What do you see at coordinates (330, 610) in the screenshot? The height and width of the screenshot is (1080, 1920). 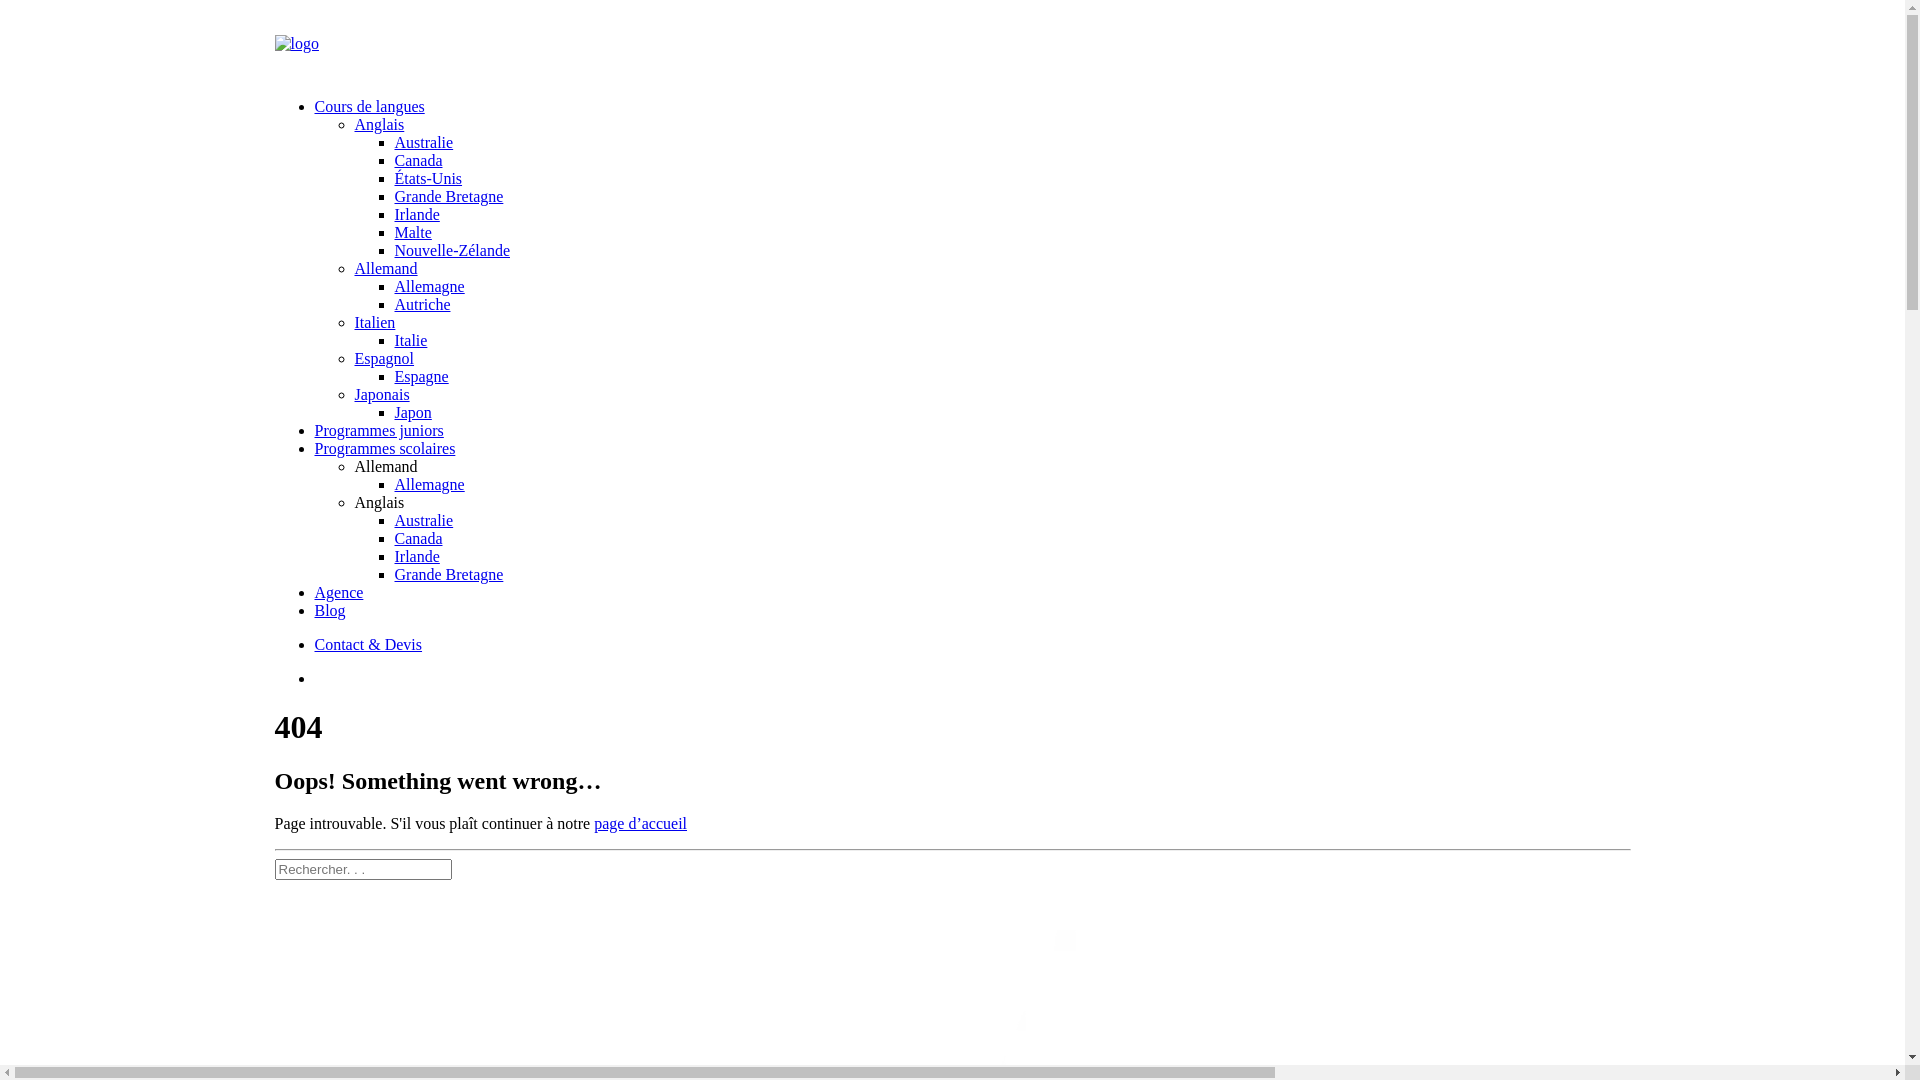 I see `Blog` at bounding box center [330, 610].